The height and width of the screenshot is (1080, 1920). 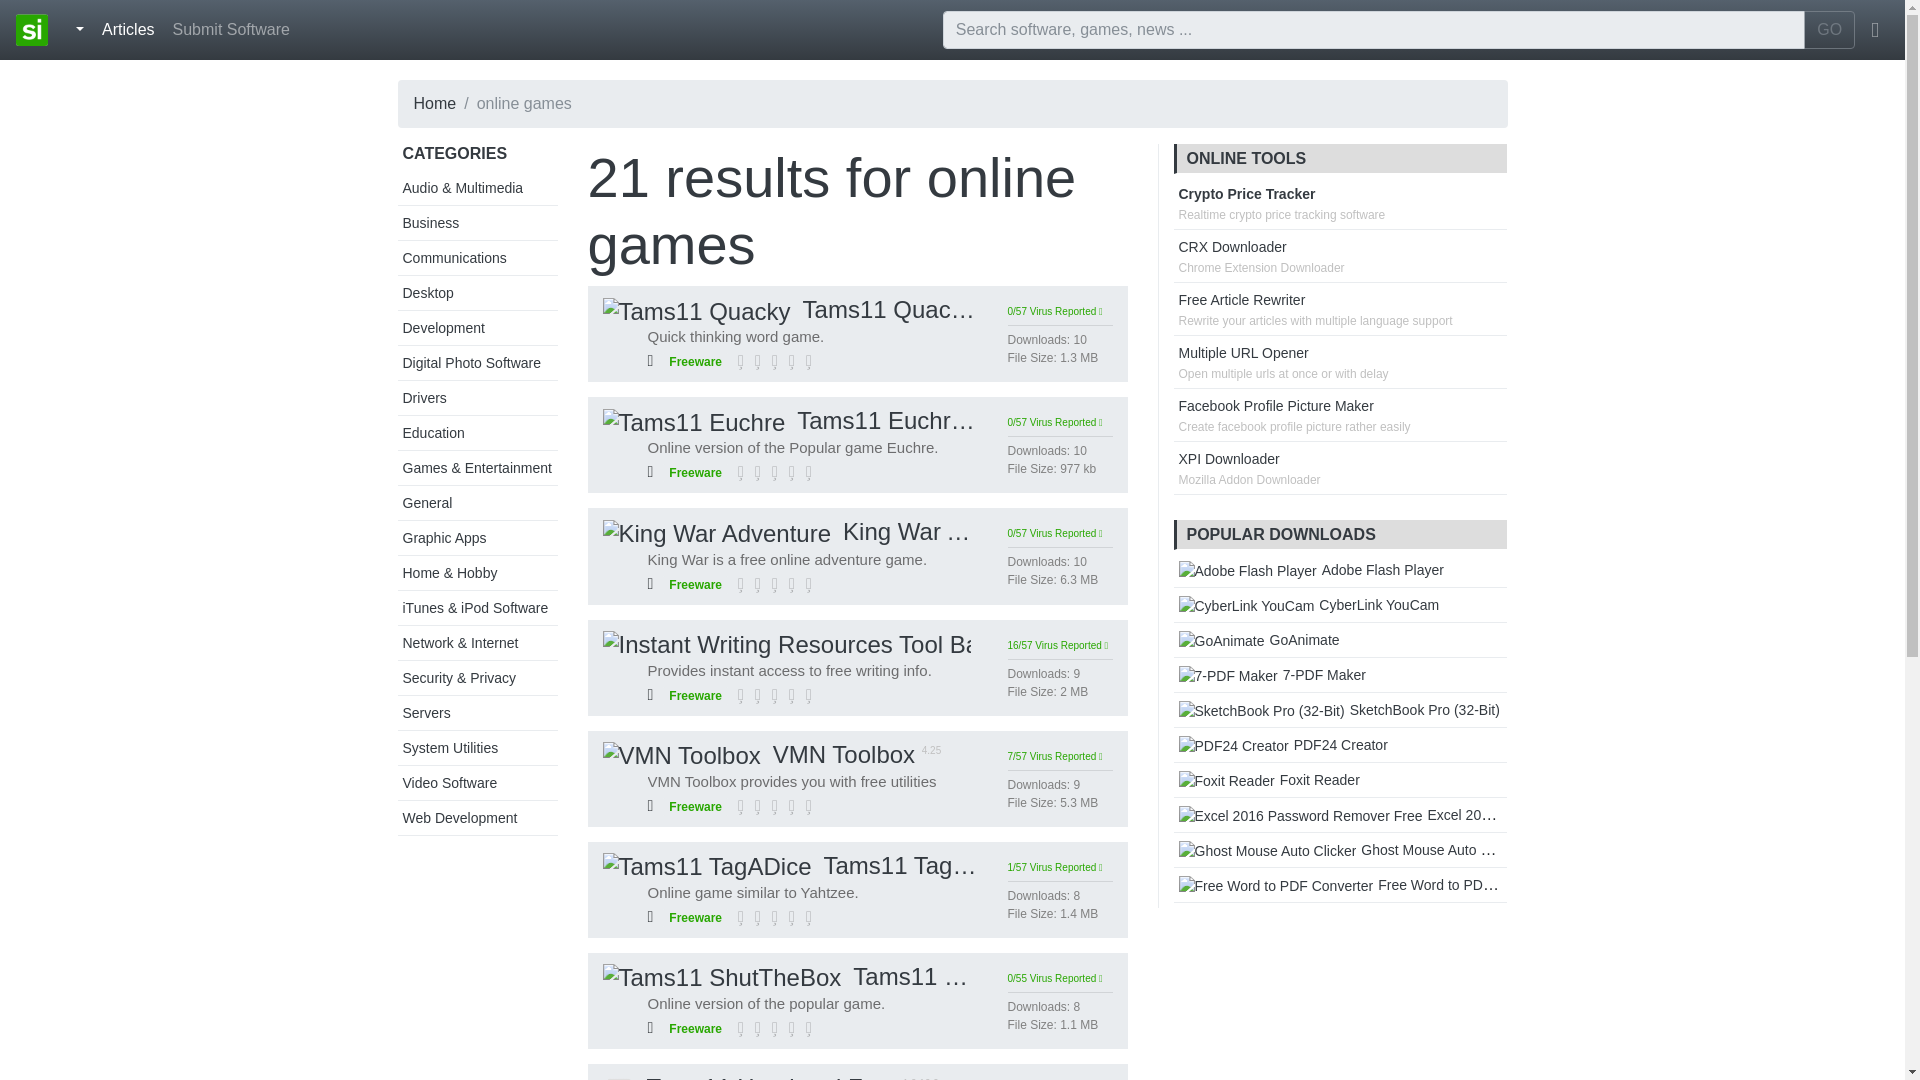 I want to click on Drivers, so click(x=423, y=398).